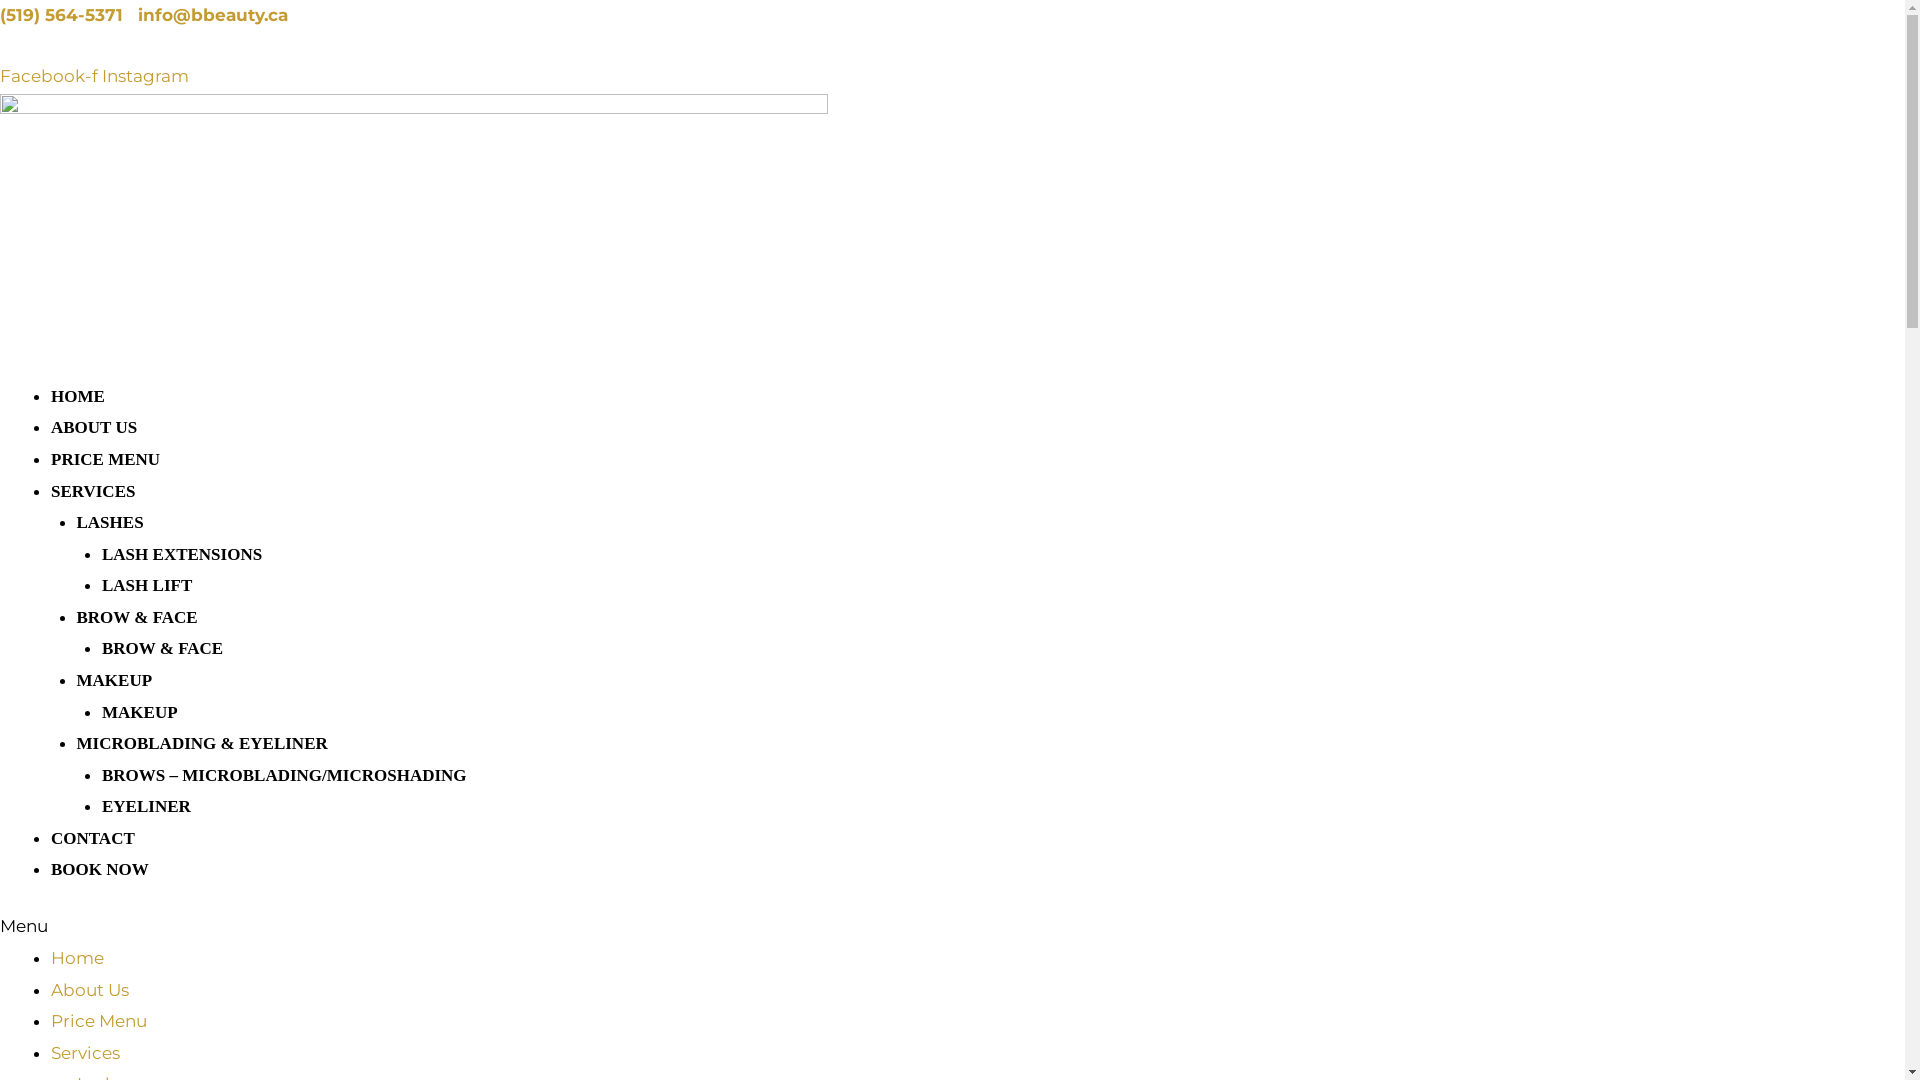  Describe the element at coordinates (78, 958) in the screenshot. I see `Home` at that location.